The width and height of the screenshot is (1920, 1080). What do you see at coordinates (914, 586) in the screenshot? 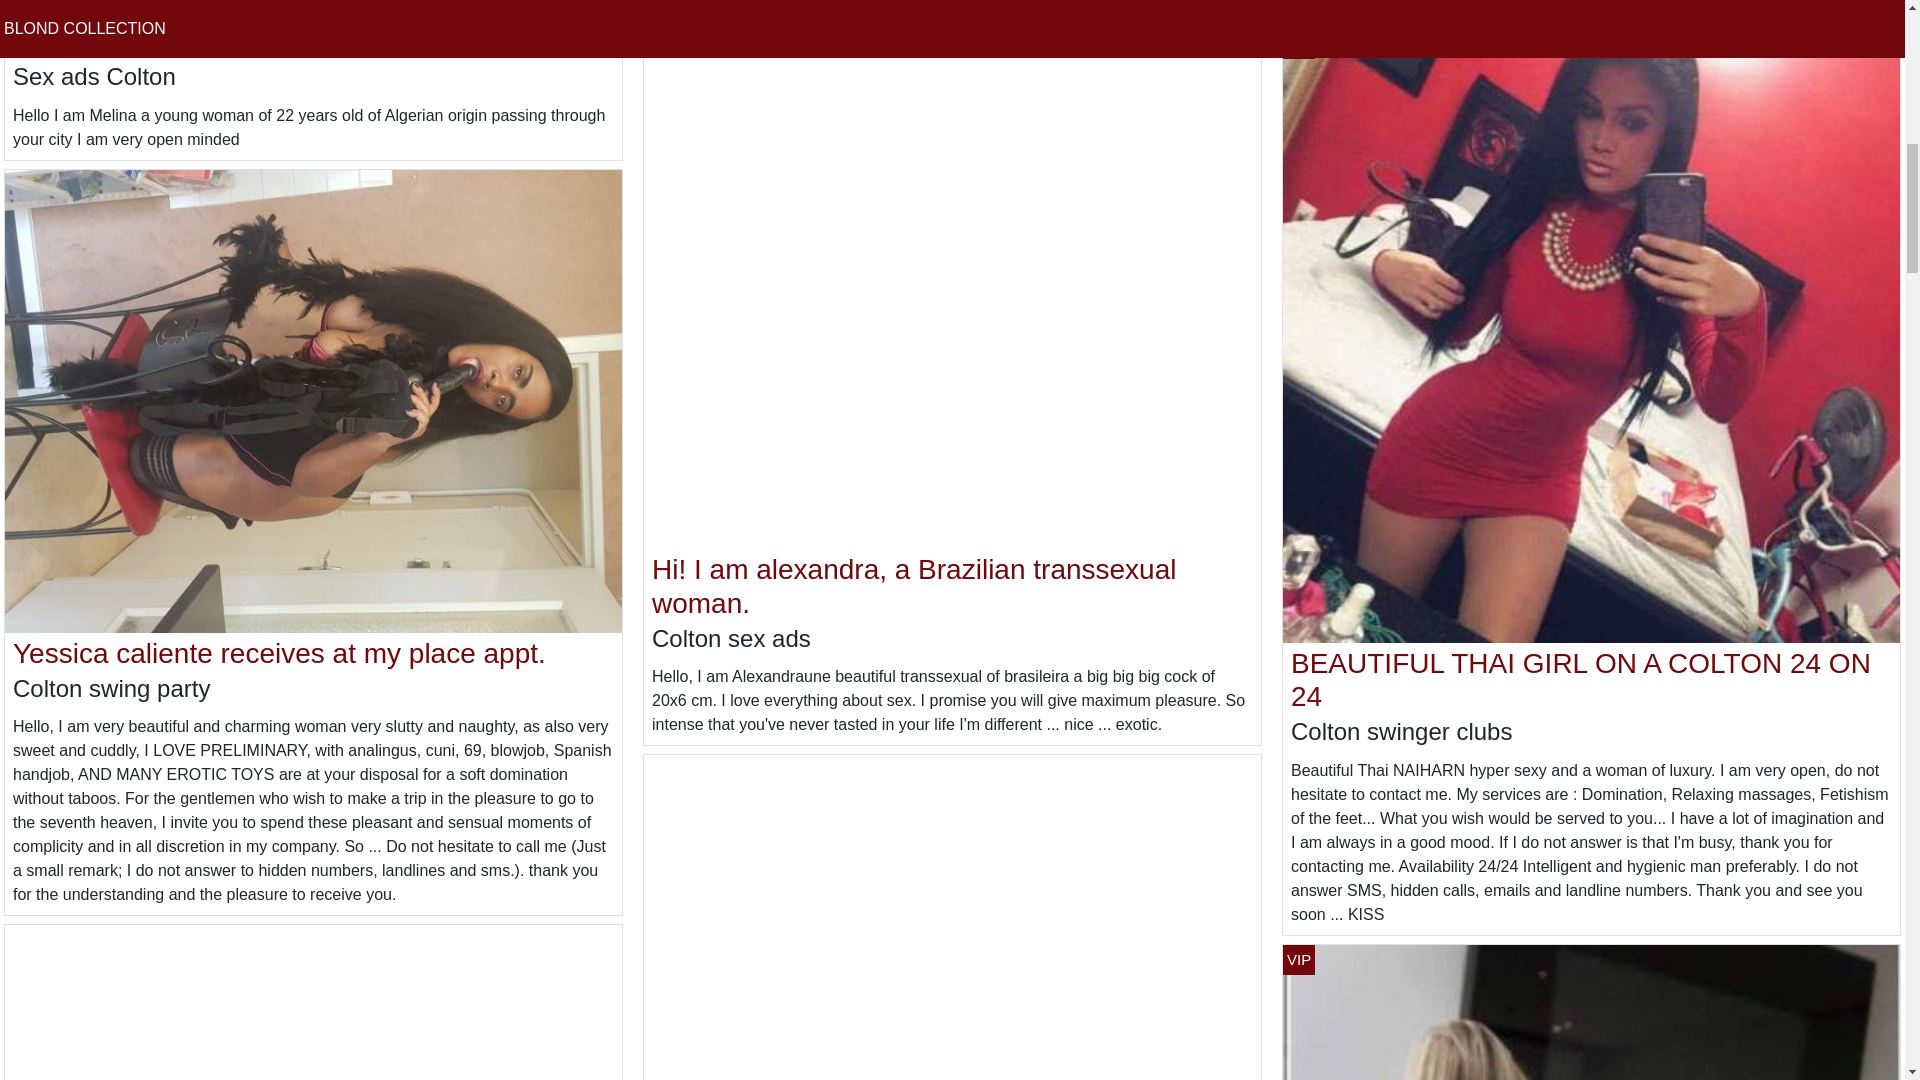
I see `Hi! I am alexandra, a Brazilian transsexual woman.` at bounding box center [914, 586].